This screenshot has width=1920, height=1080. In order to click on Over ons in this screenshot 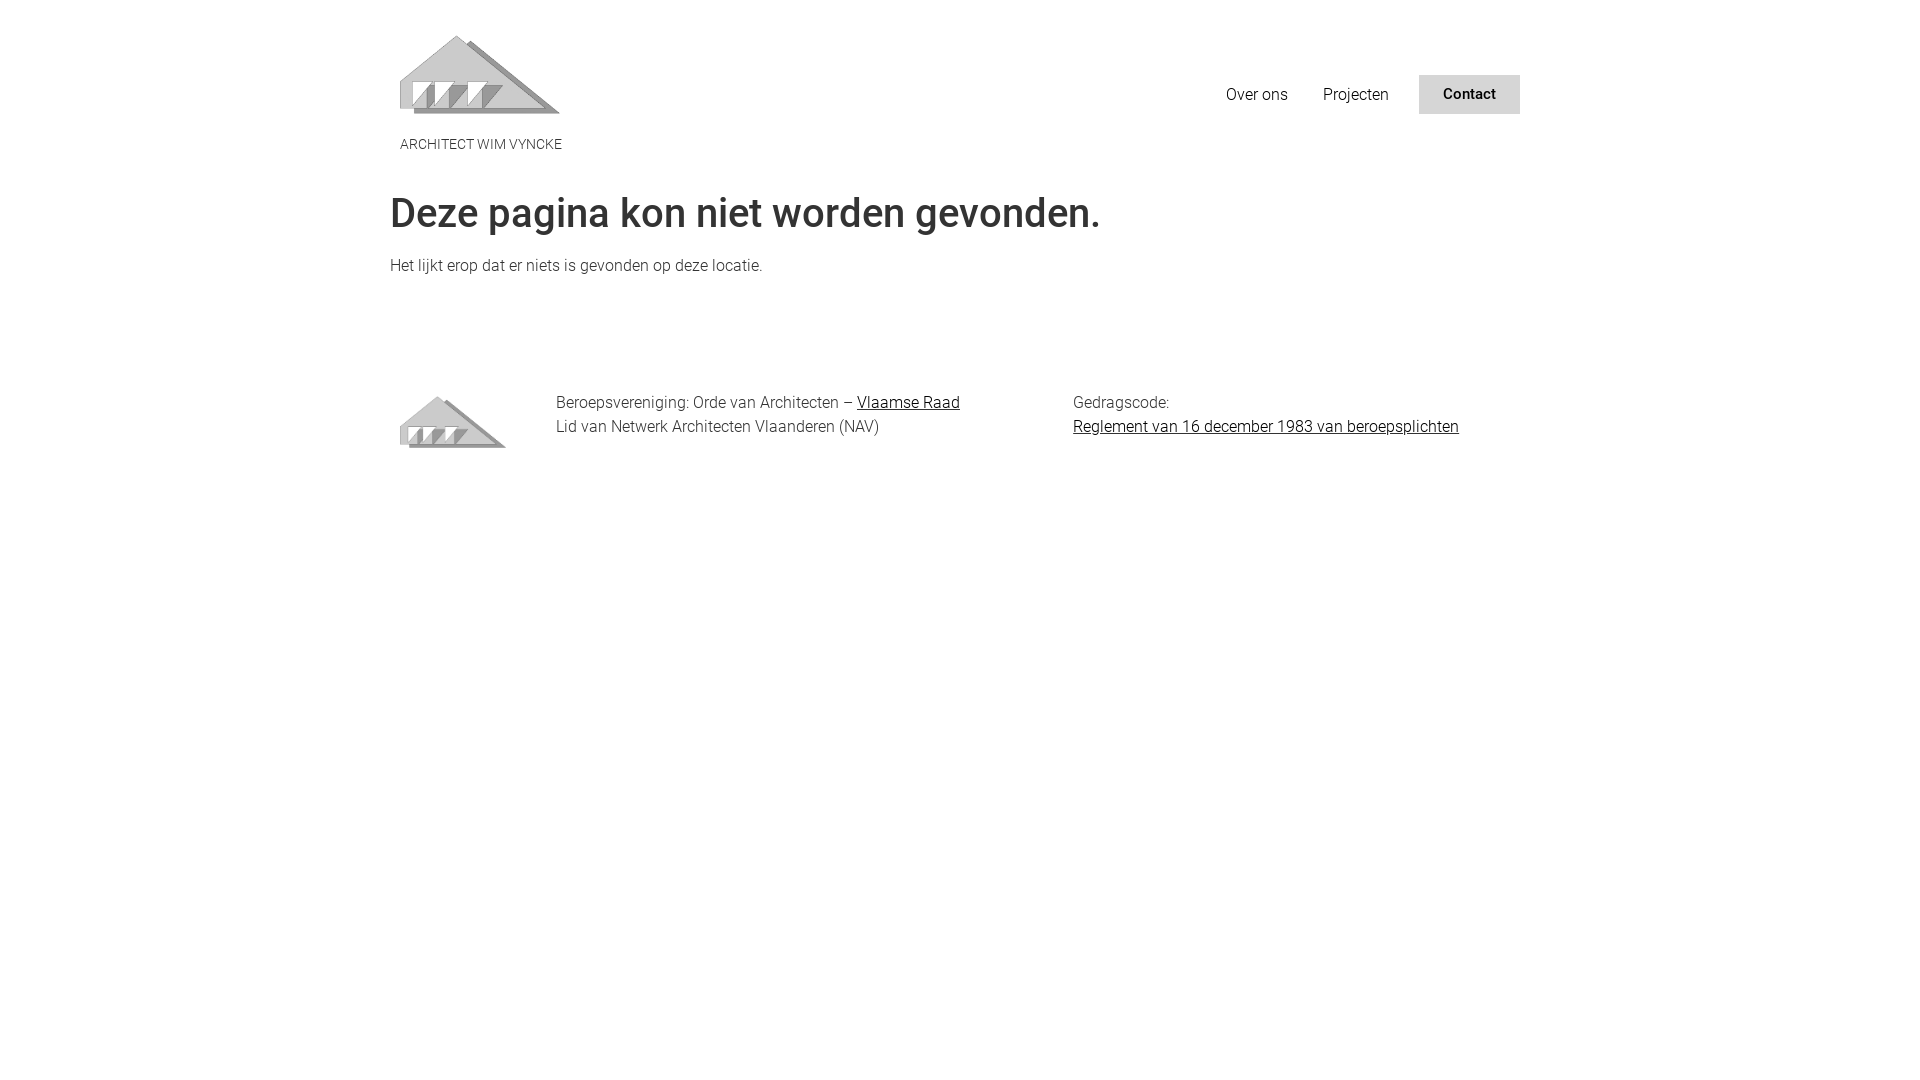, I will do `click(1257, 95)`.